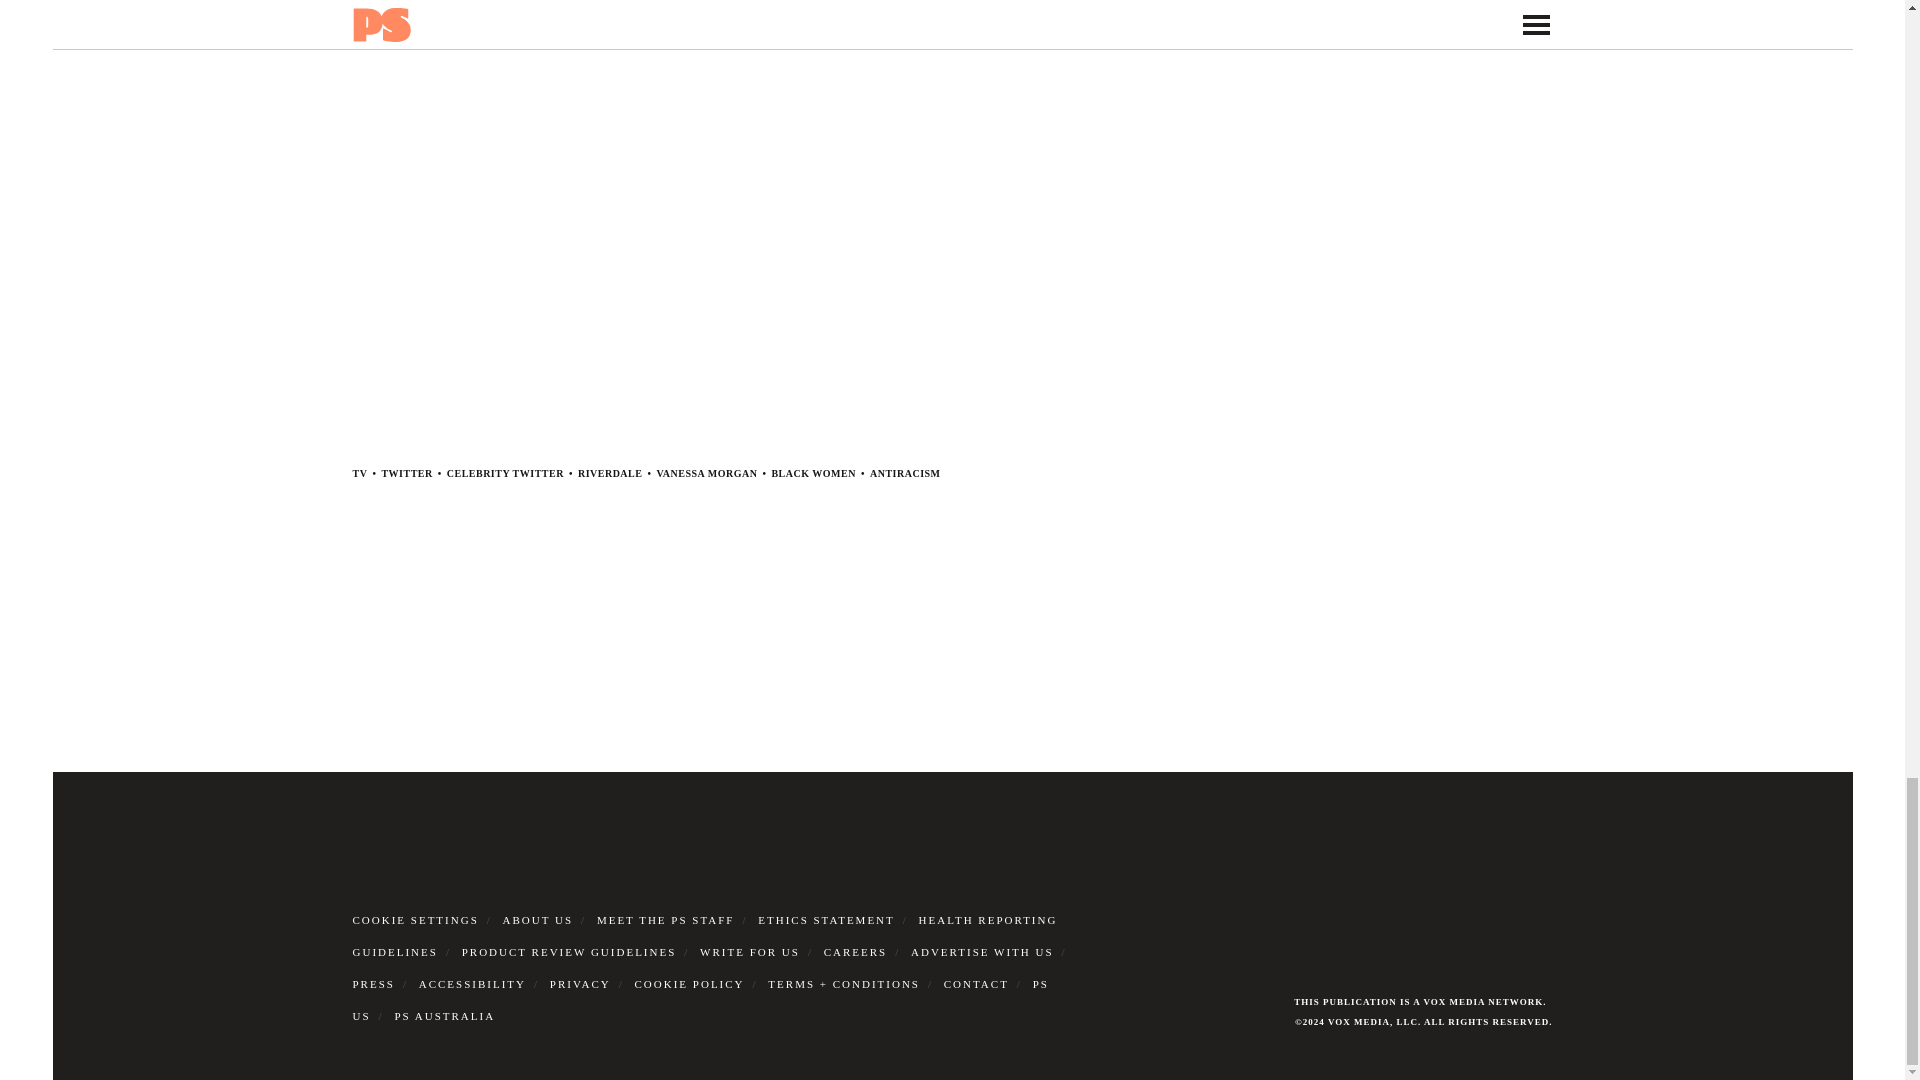  I want to click on TWITTER, so click(406, 473).